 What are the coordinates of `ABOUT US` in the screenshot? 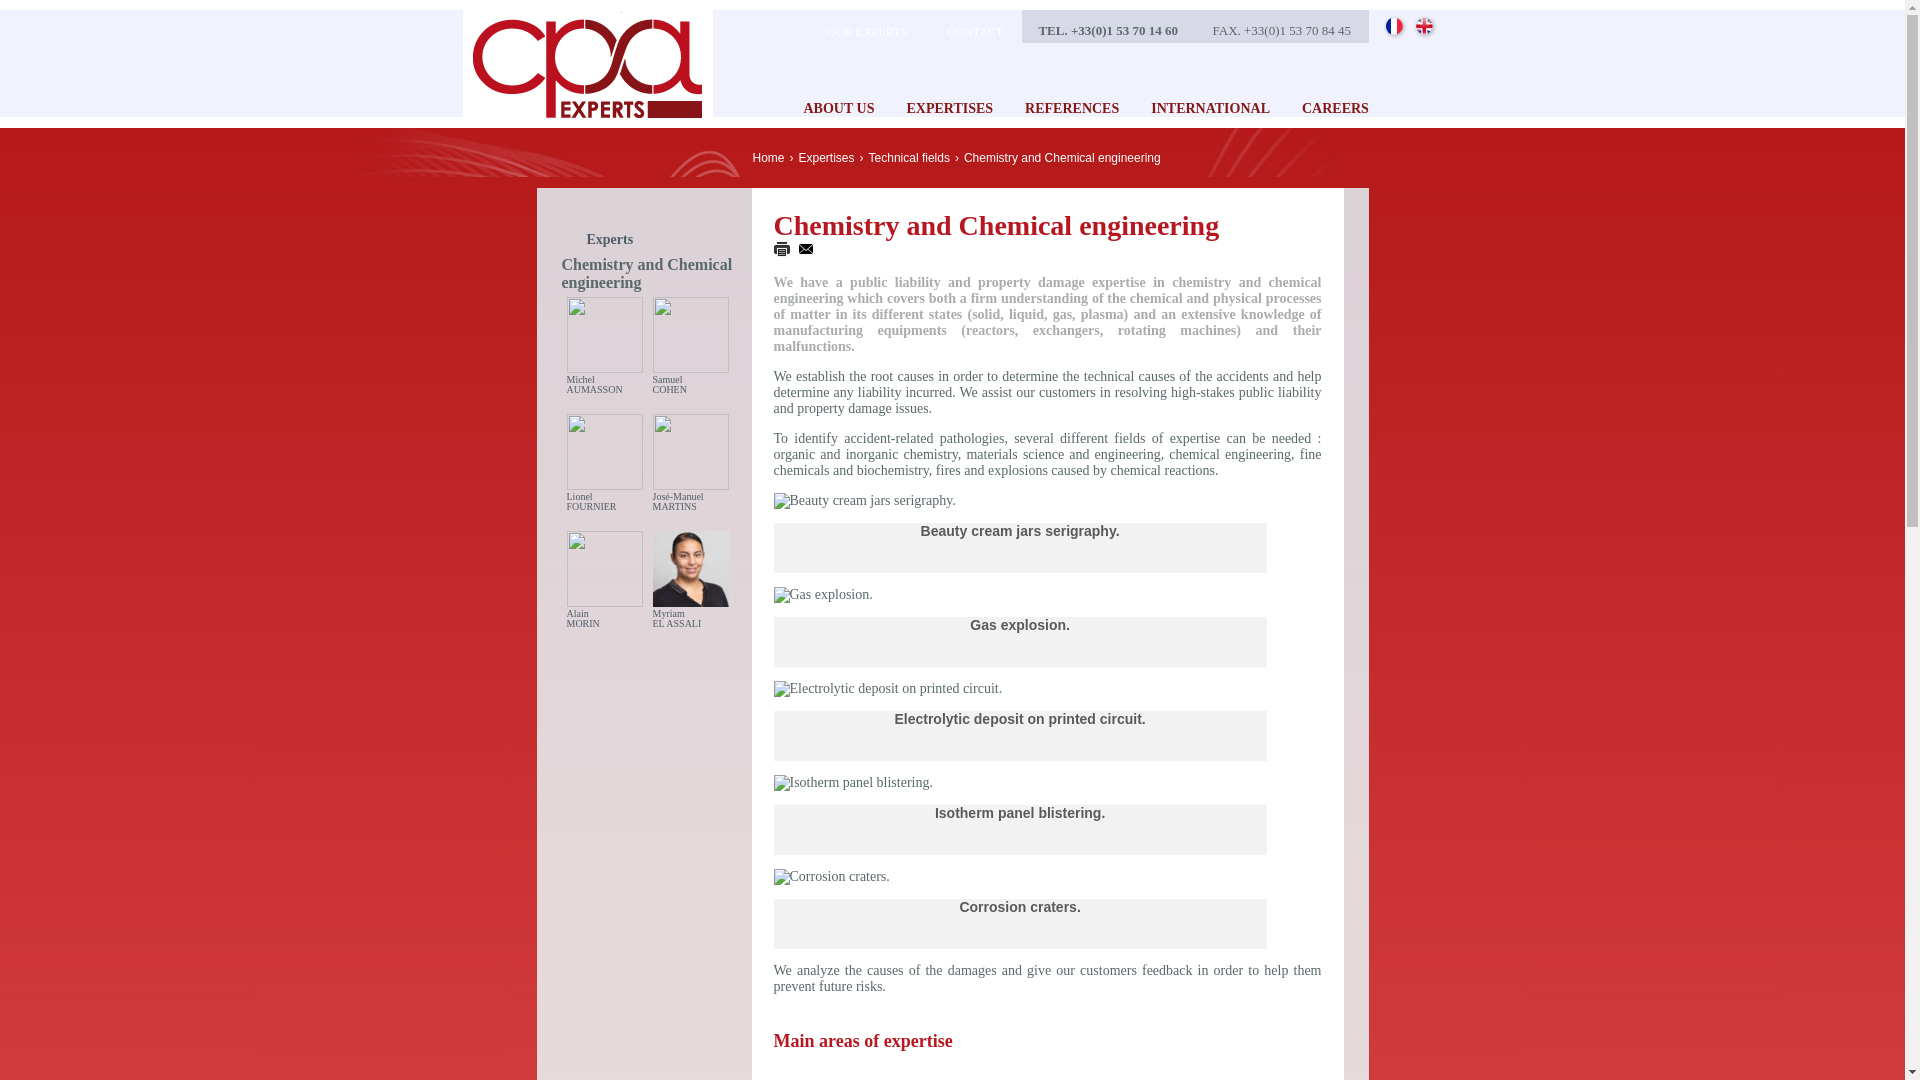 It's located at (1335, 108).